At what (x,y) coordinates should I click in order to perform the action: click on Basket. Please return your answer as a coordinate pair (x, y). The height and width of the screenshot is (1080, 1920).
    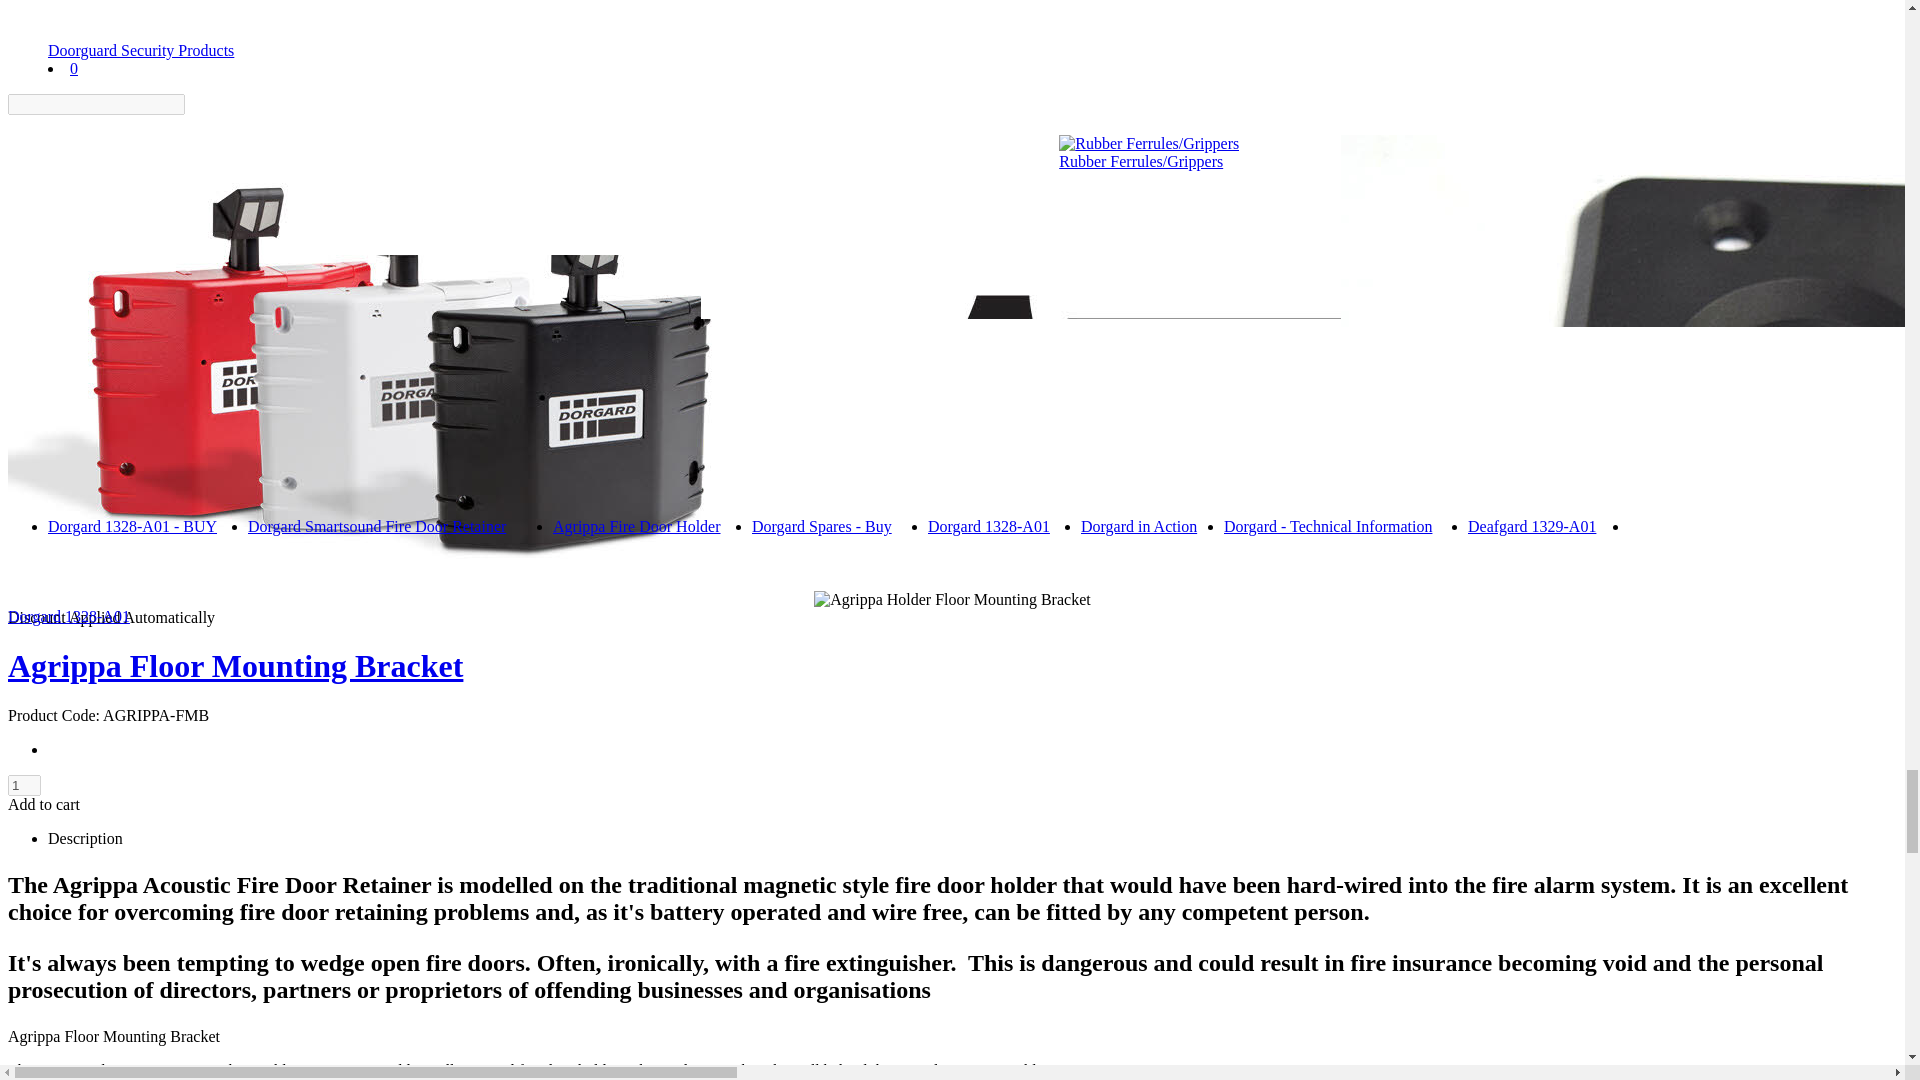
    Looking at the image, I should click on (70, 410).